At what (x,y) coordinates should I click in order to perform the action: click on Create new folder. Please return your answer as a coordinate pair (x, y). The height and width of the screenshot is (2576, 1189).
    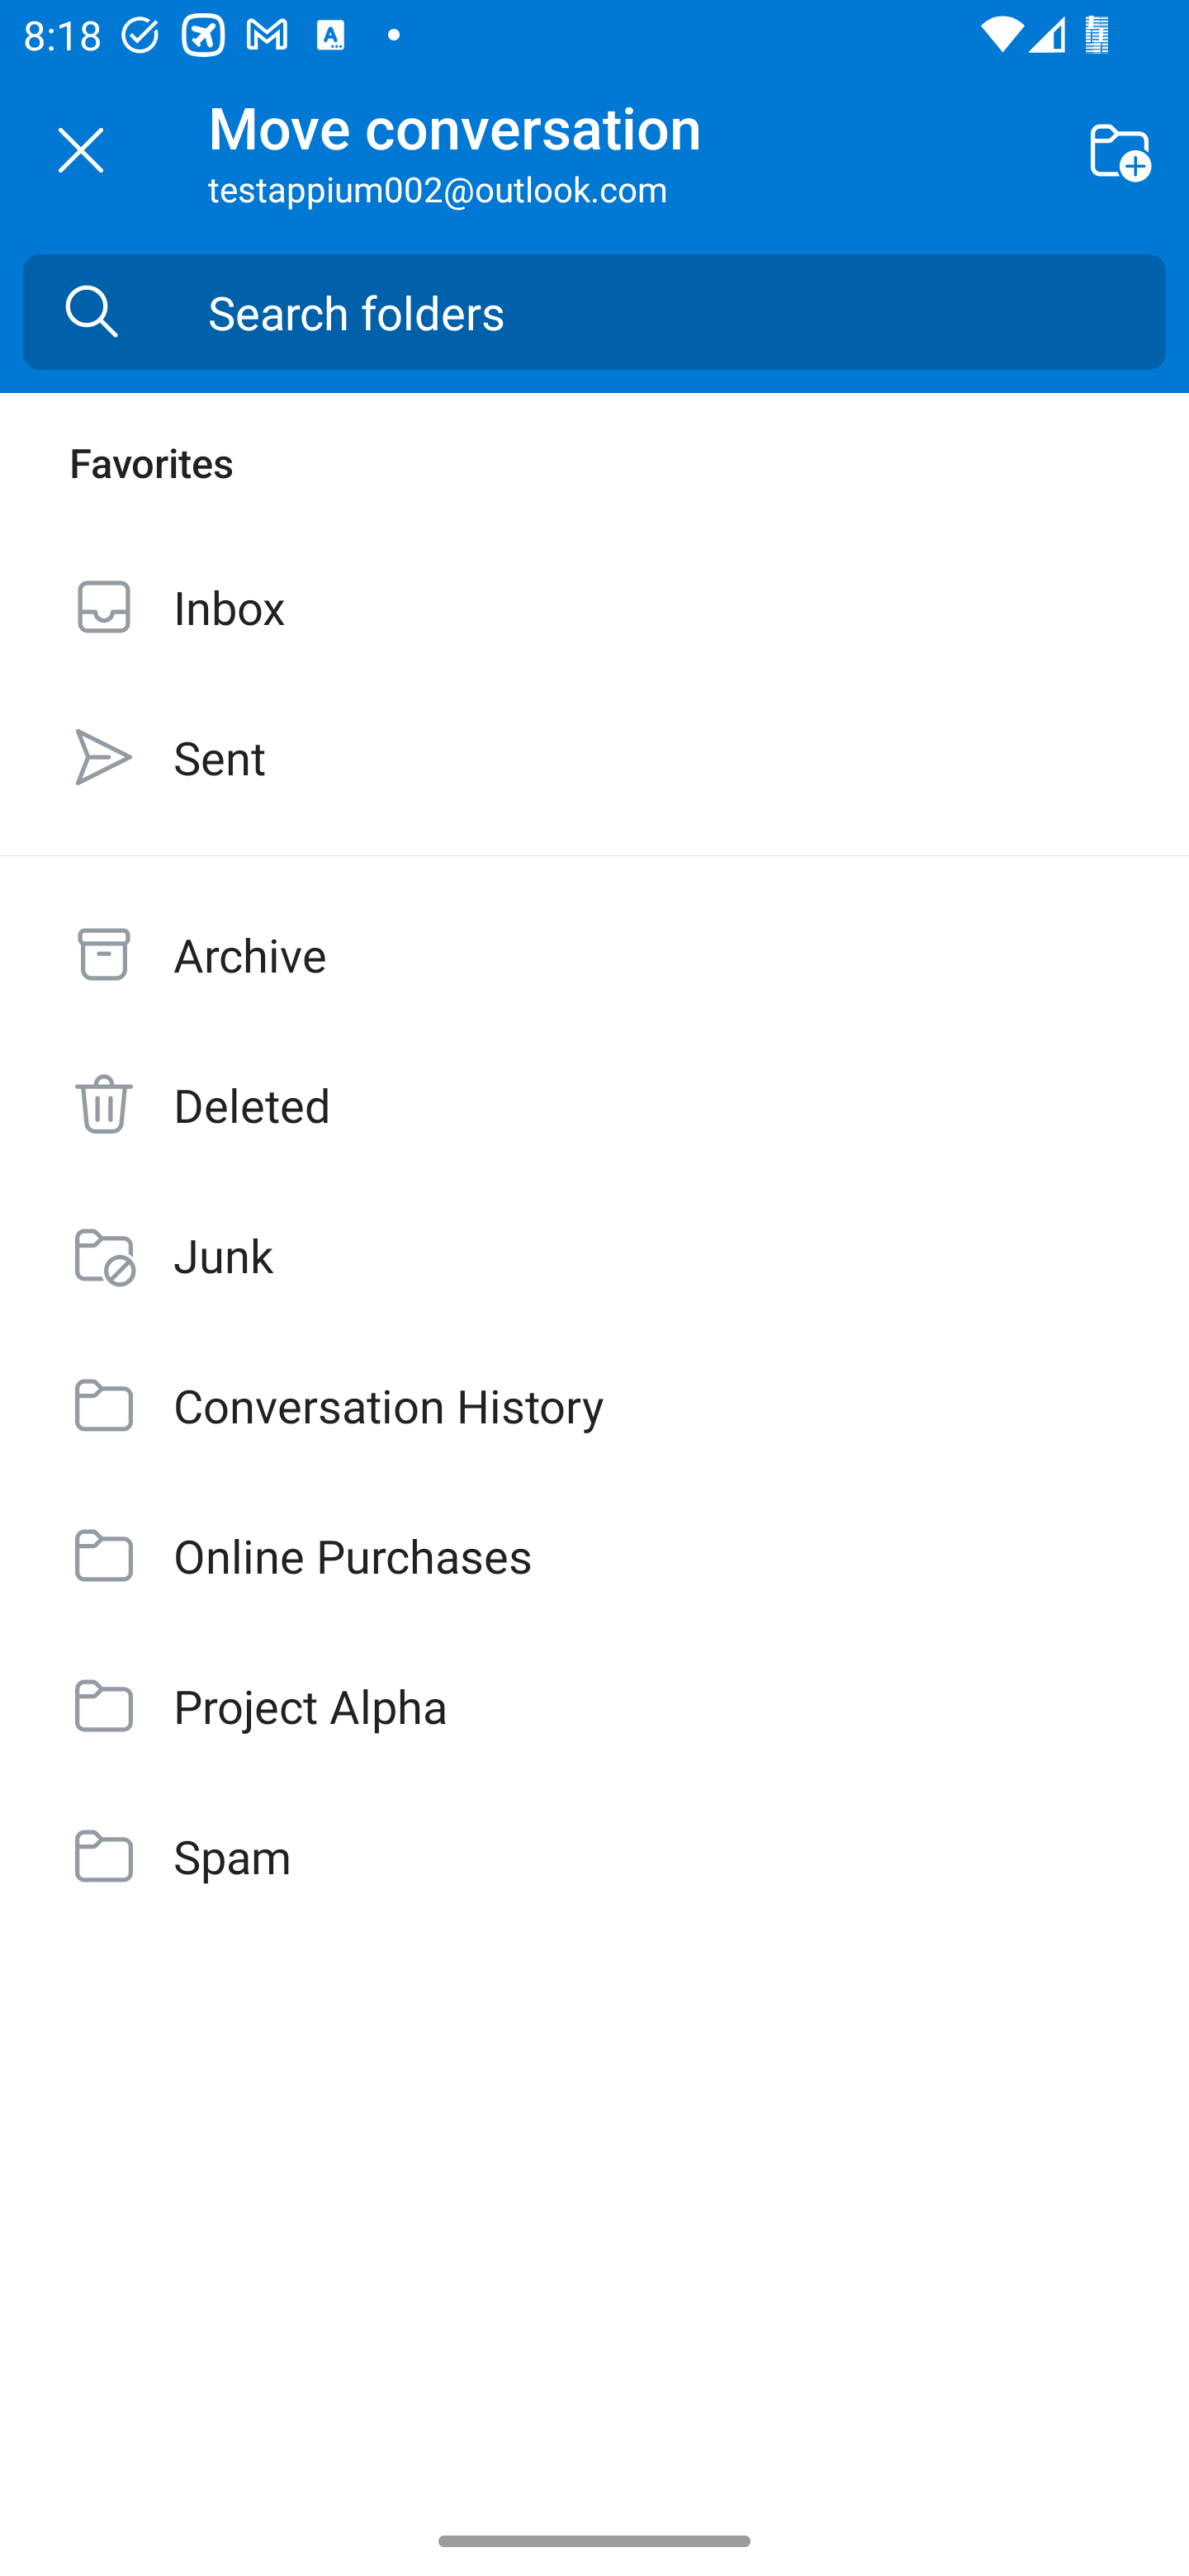
    Looking at the image, I should click on (1120, 149).